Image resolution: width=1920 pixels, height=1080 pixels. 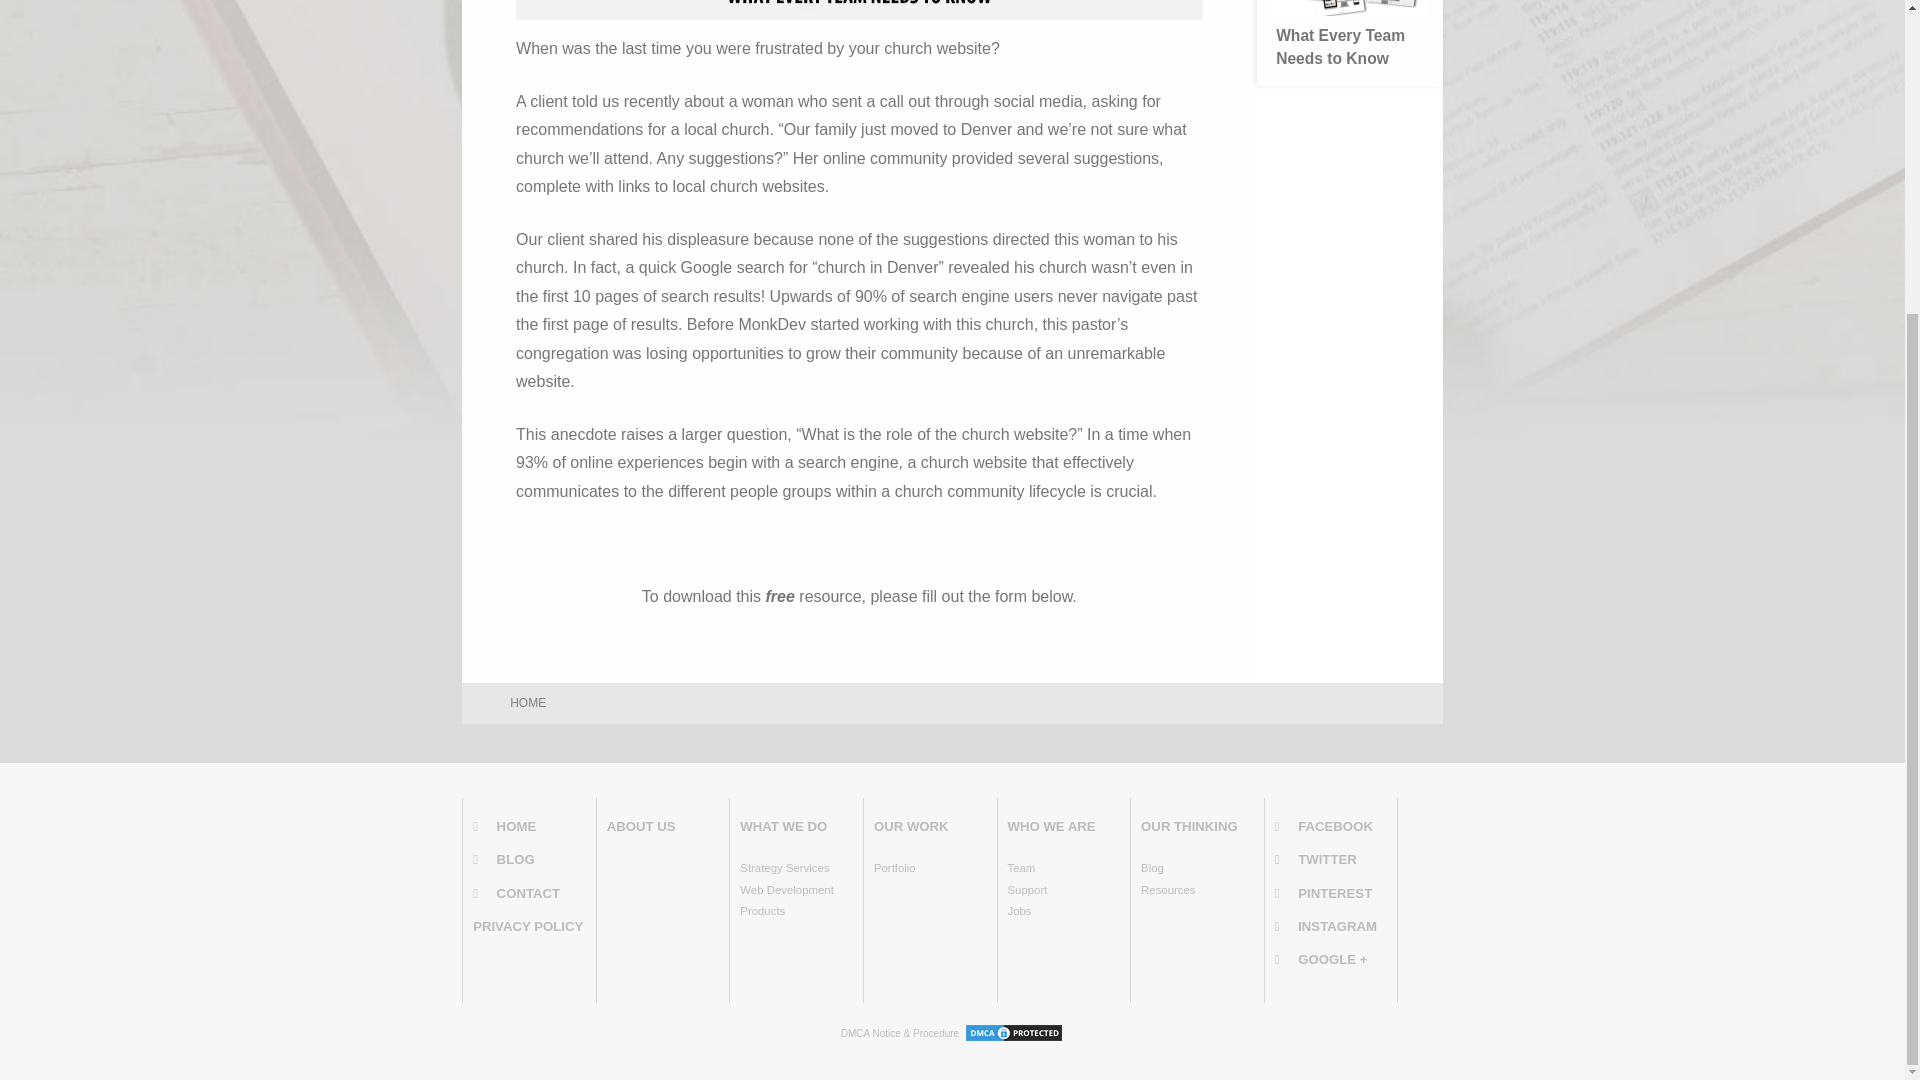 I want to click on Instagram, so click(x=1331, y=926).